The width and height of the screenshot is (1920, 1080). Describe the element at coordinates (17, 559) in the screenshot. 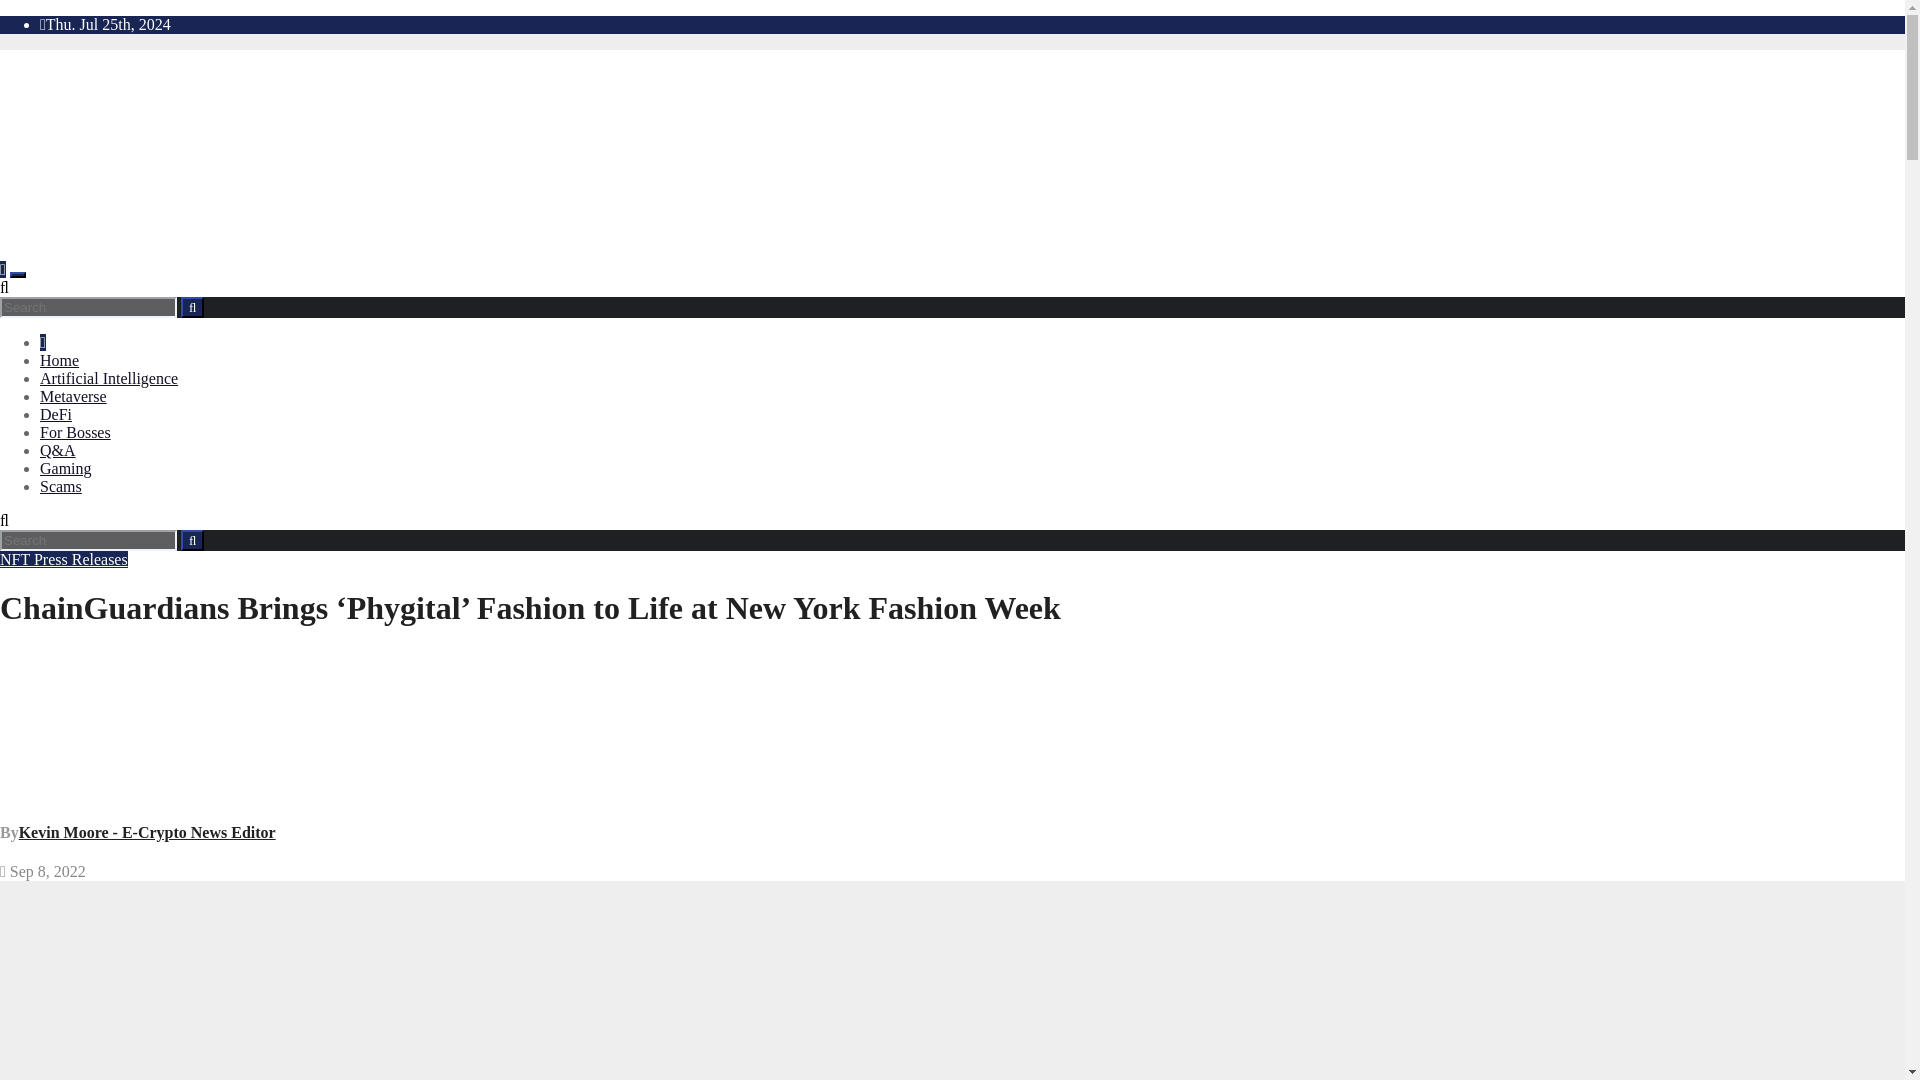

I see `NFT` at that location.